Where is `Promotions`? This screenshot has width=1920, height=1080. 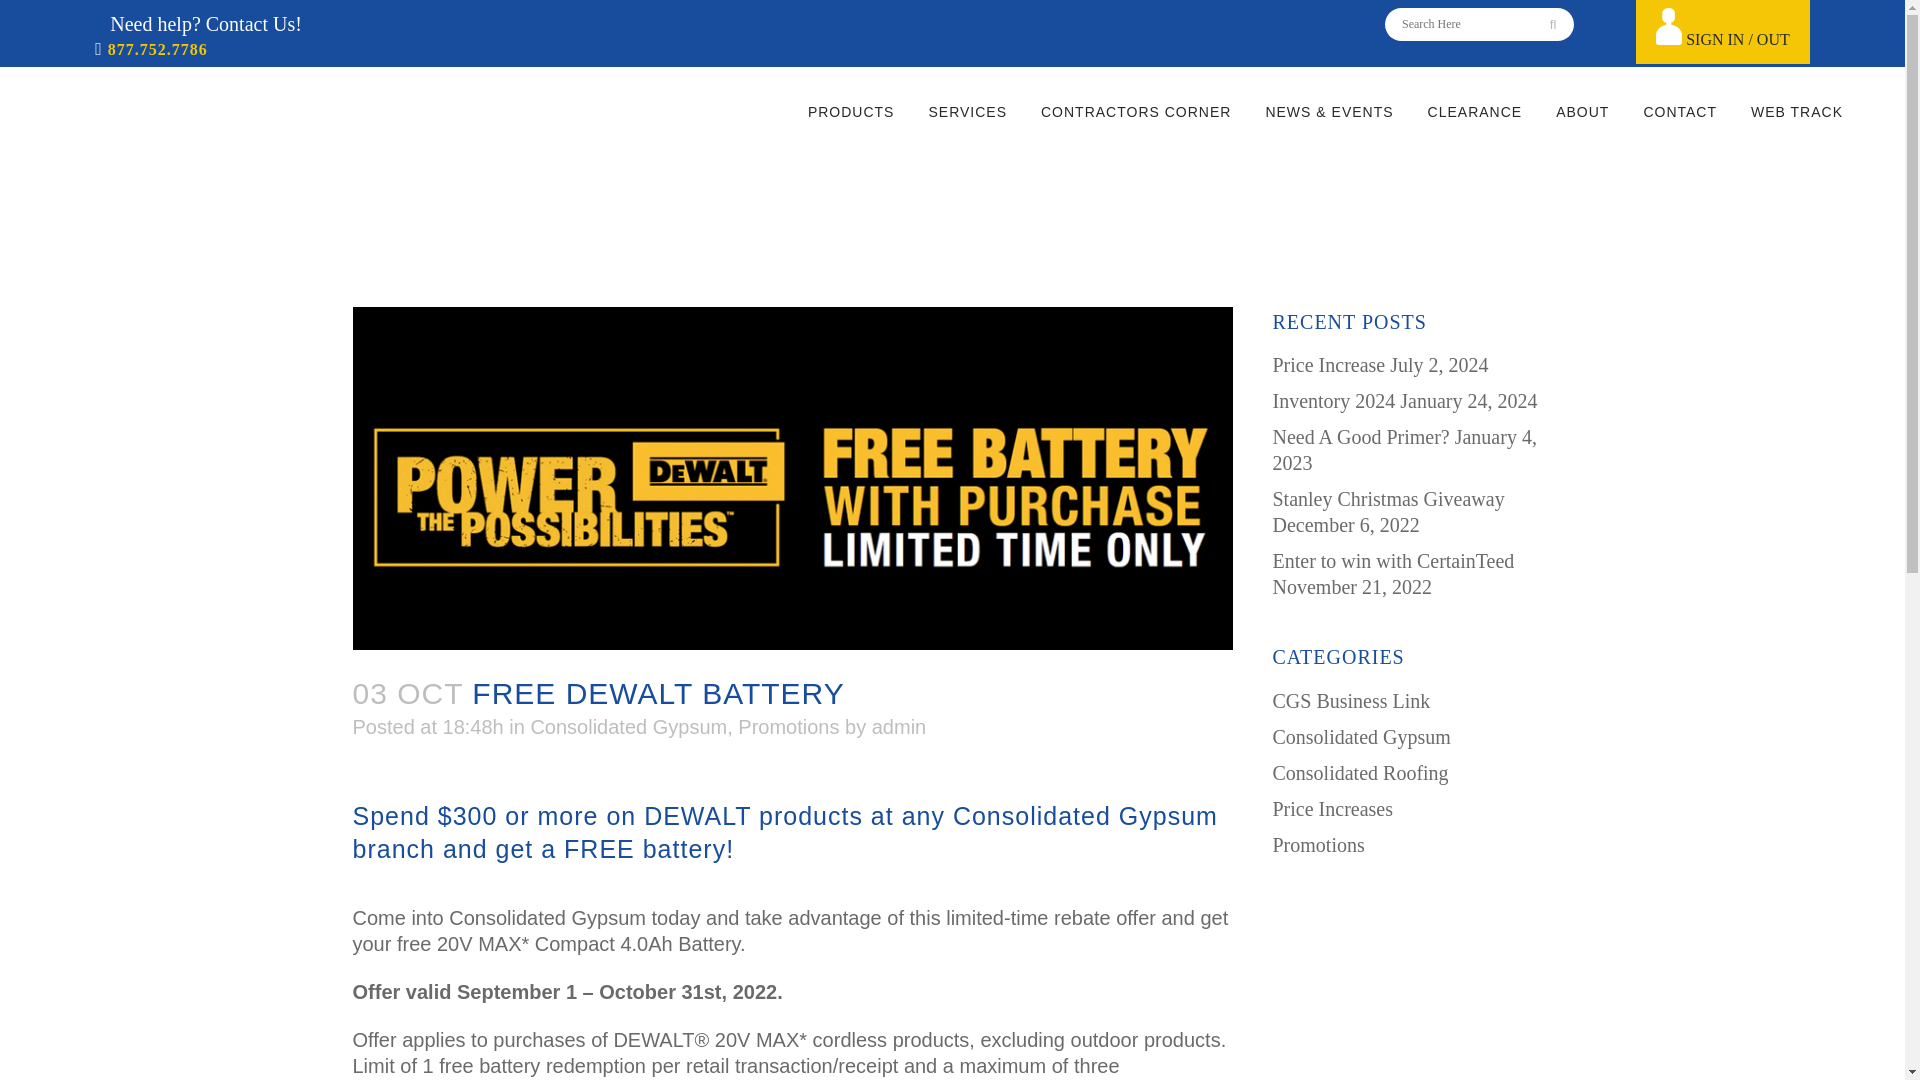 Promotions is located at coordinates (788, 726).